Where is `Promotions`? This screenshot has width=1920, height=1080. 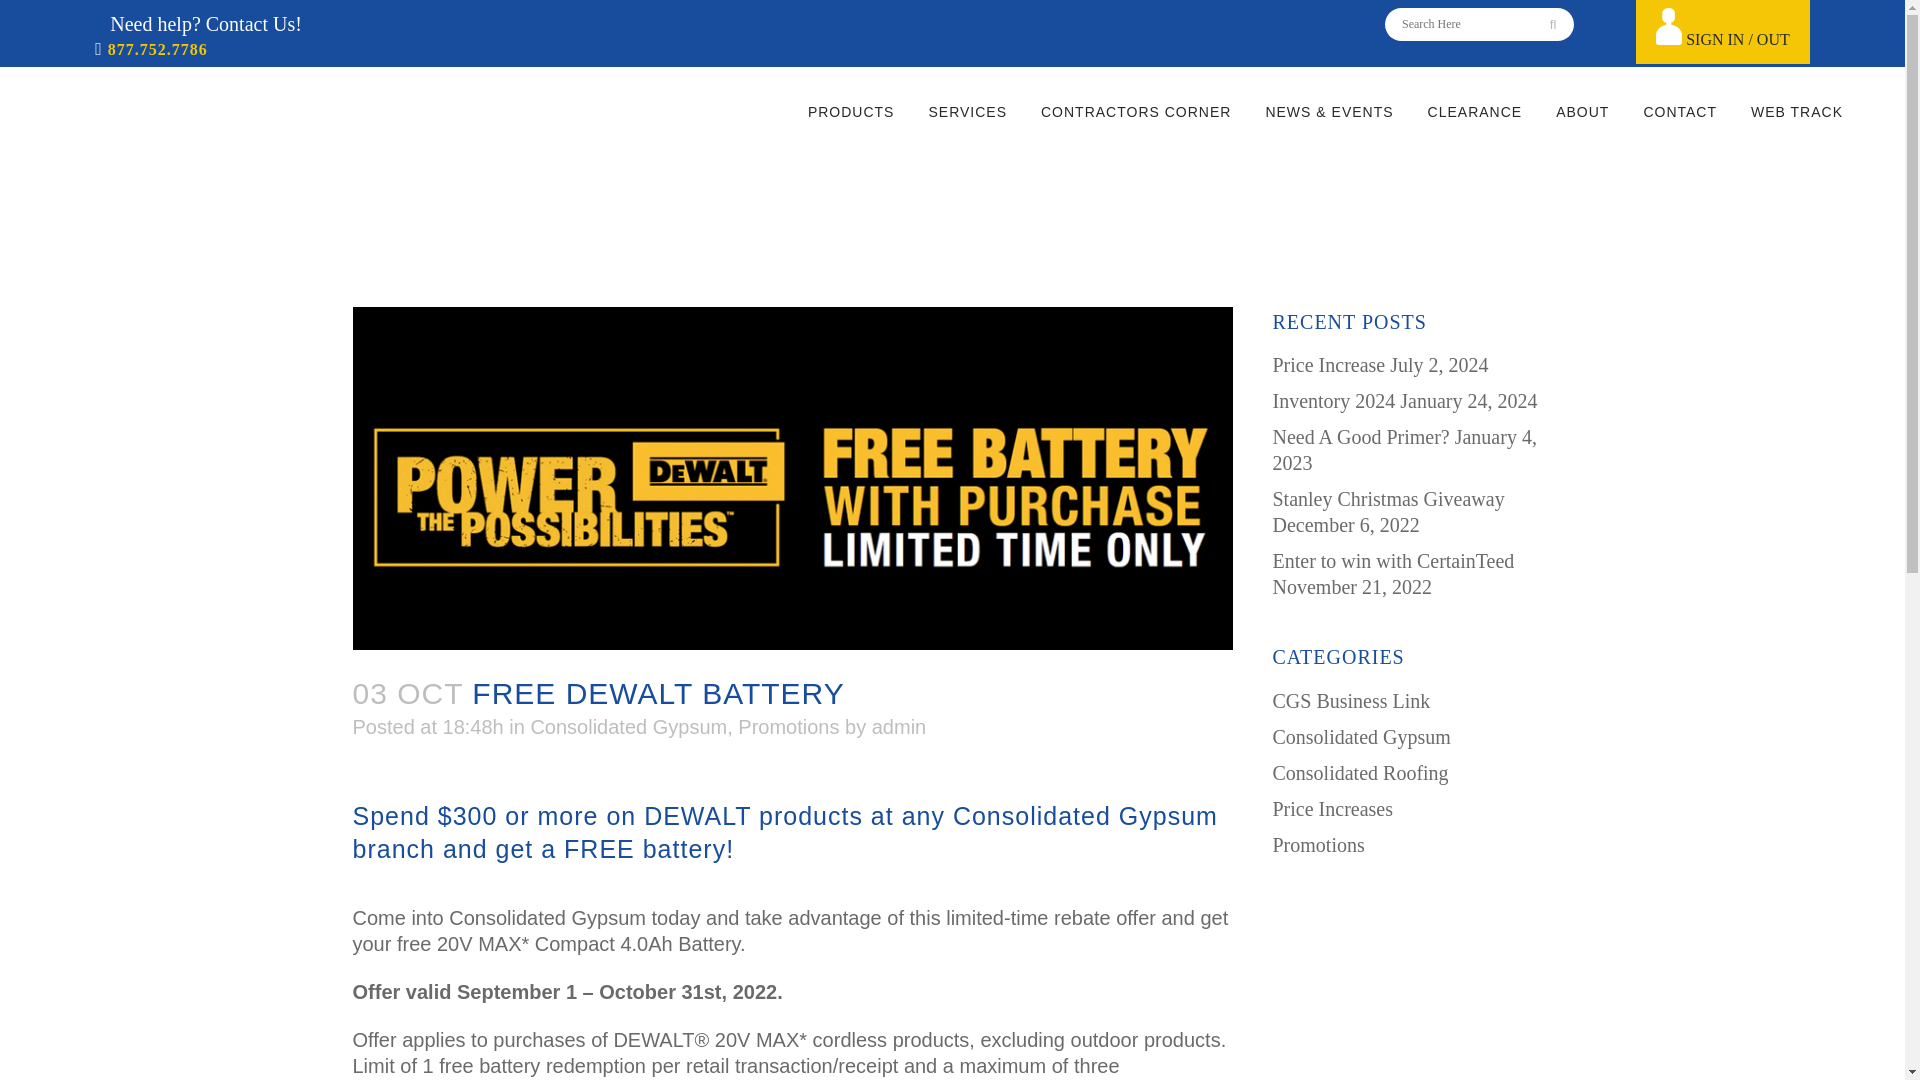 Promotions is located at coordinates (788, 726).